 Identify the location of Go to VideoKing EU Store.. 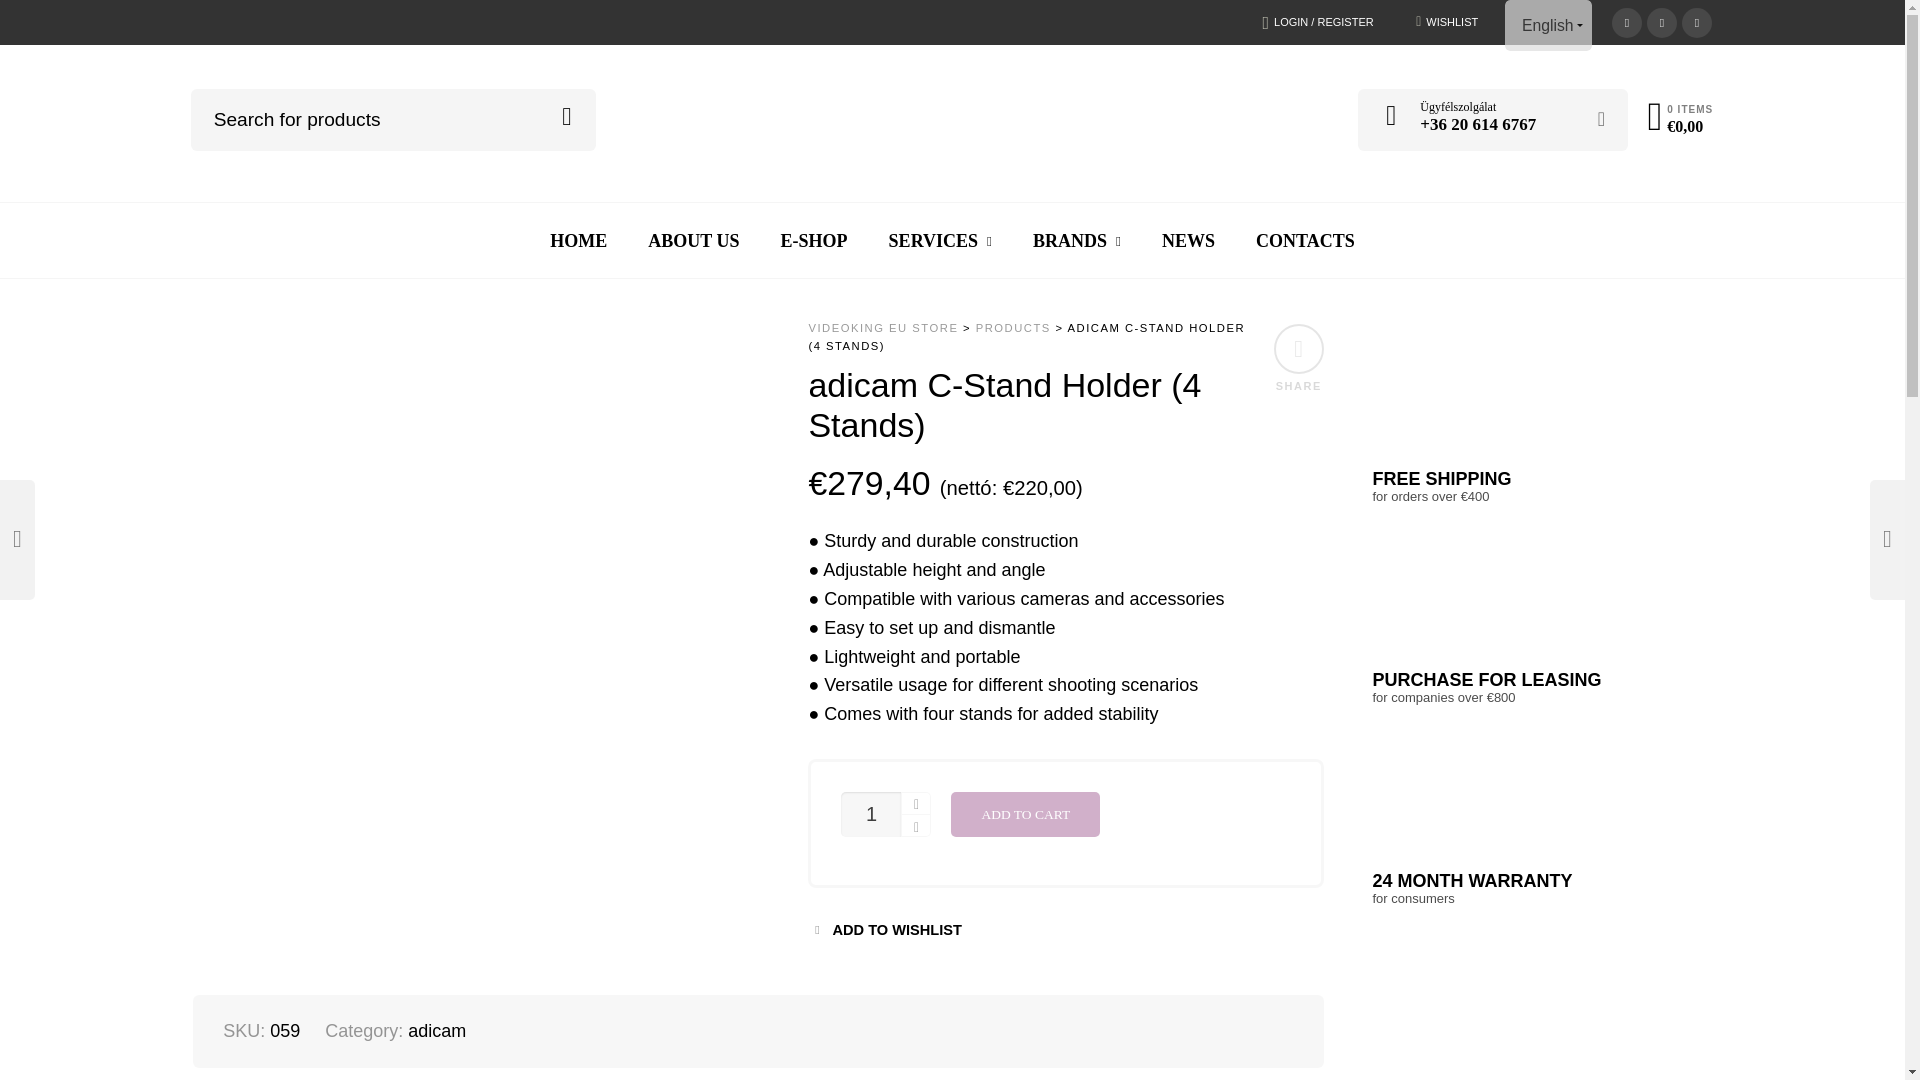
(883, 327).